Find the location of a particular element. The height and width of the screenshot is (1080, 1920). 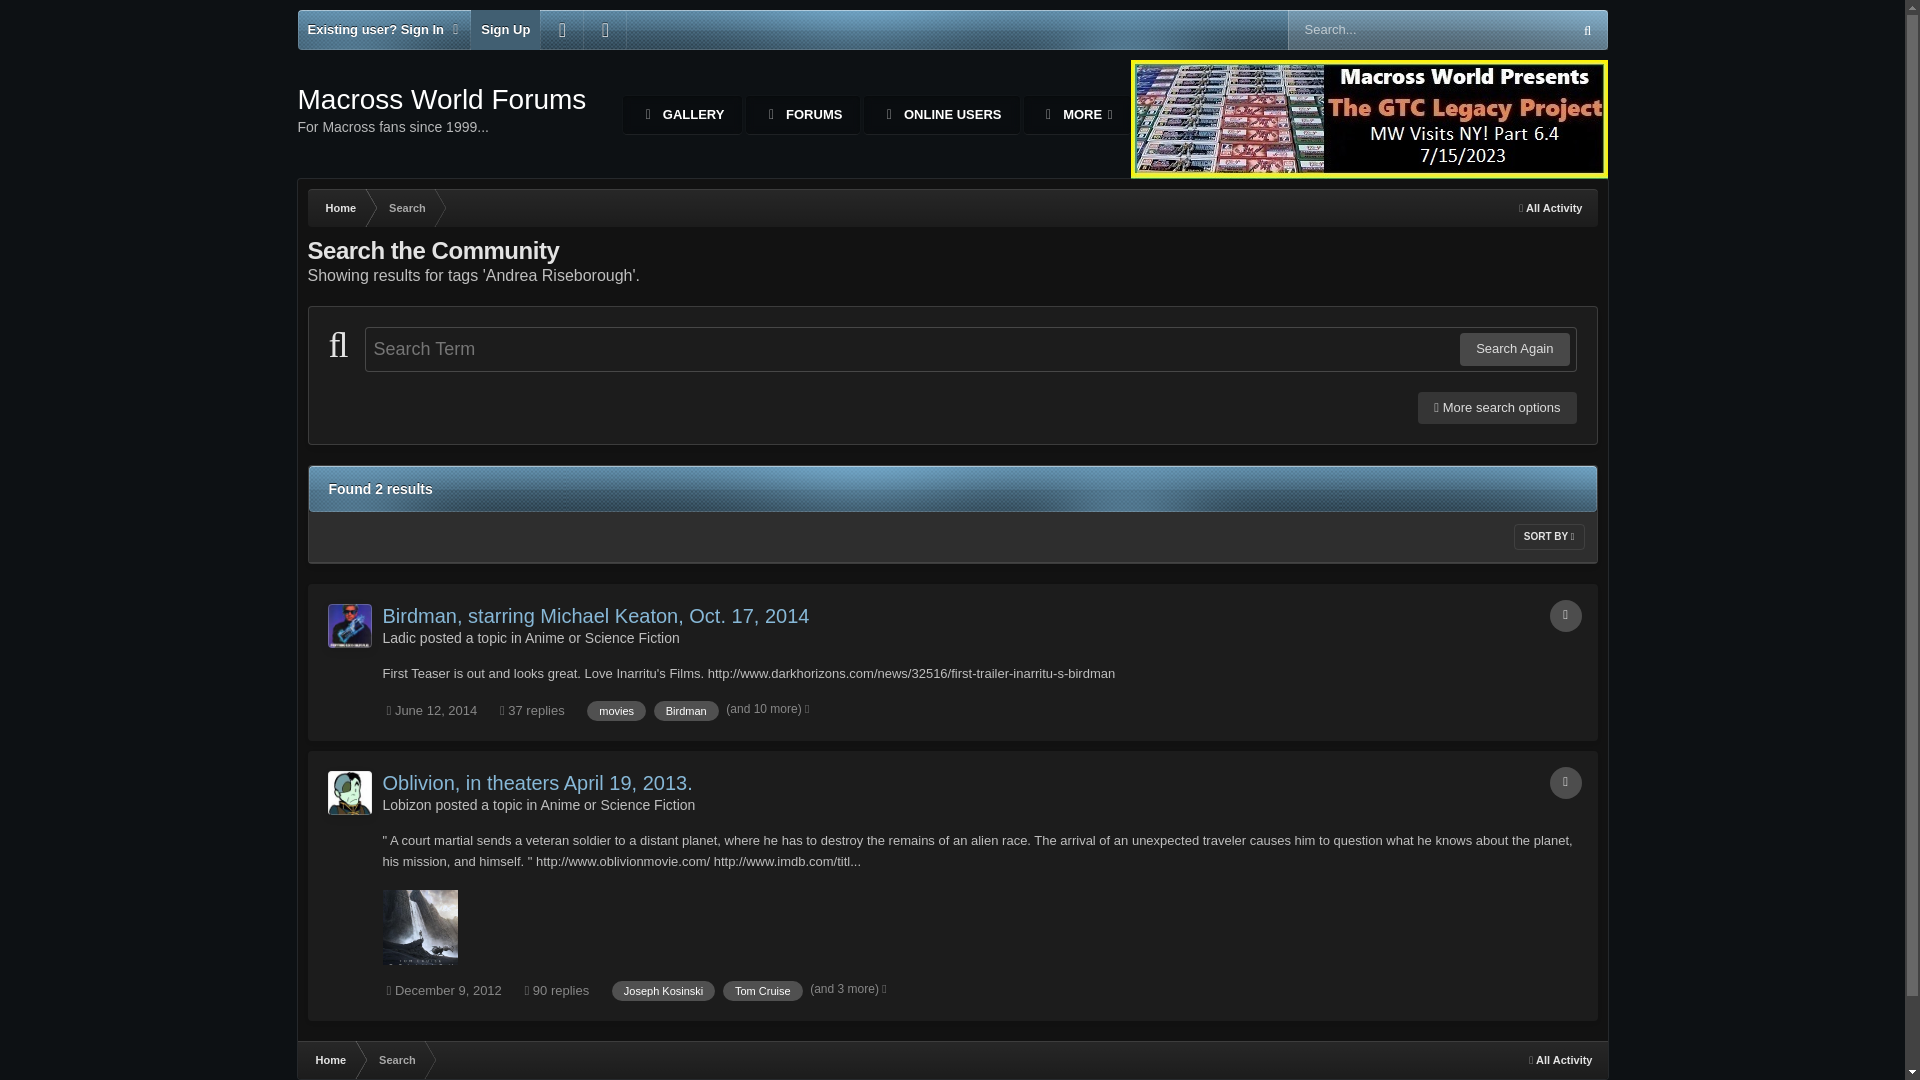

Light Mode is located at coordinates (350, 626).